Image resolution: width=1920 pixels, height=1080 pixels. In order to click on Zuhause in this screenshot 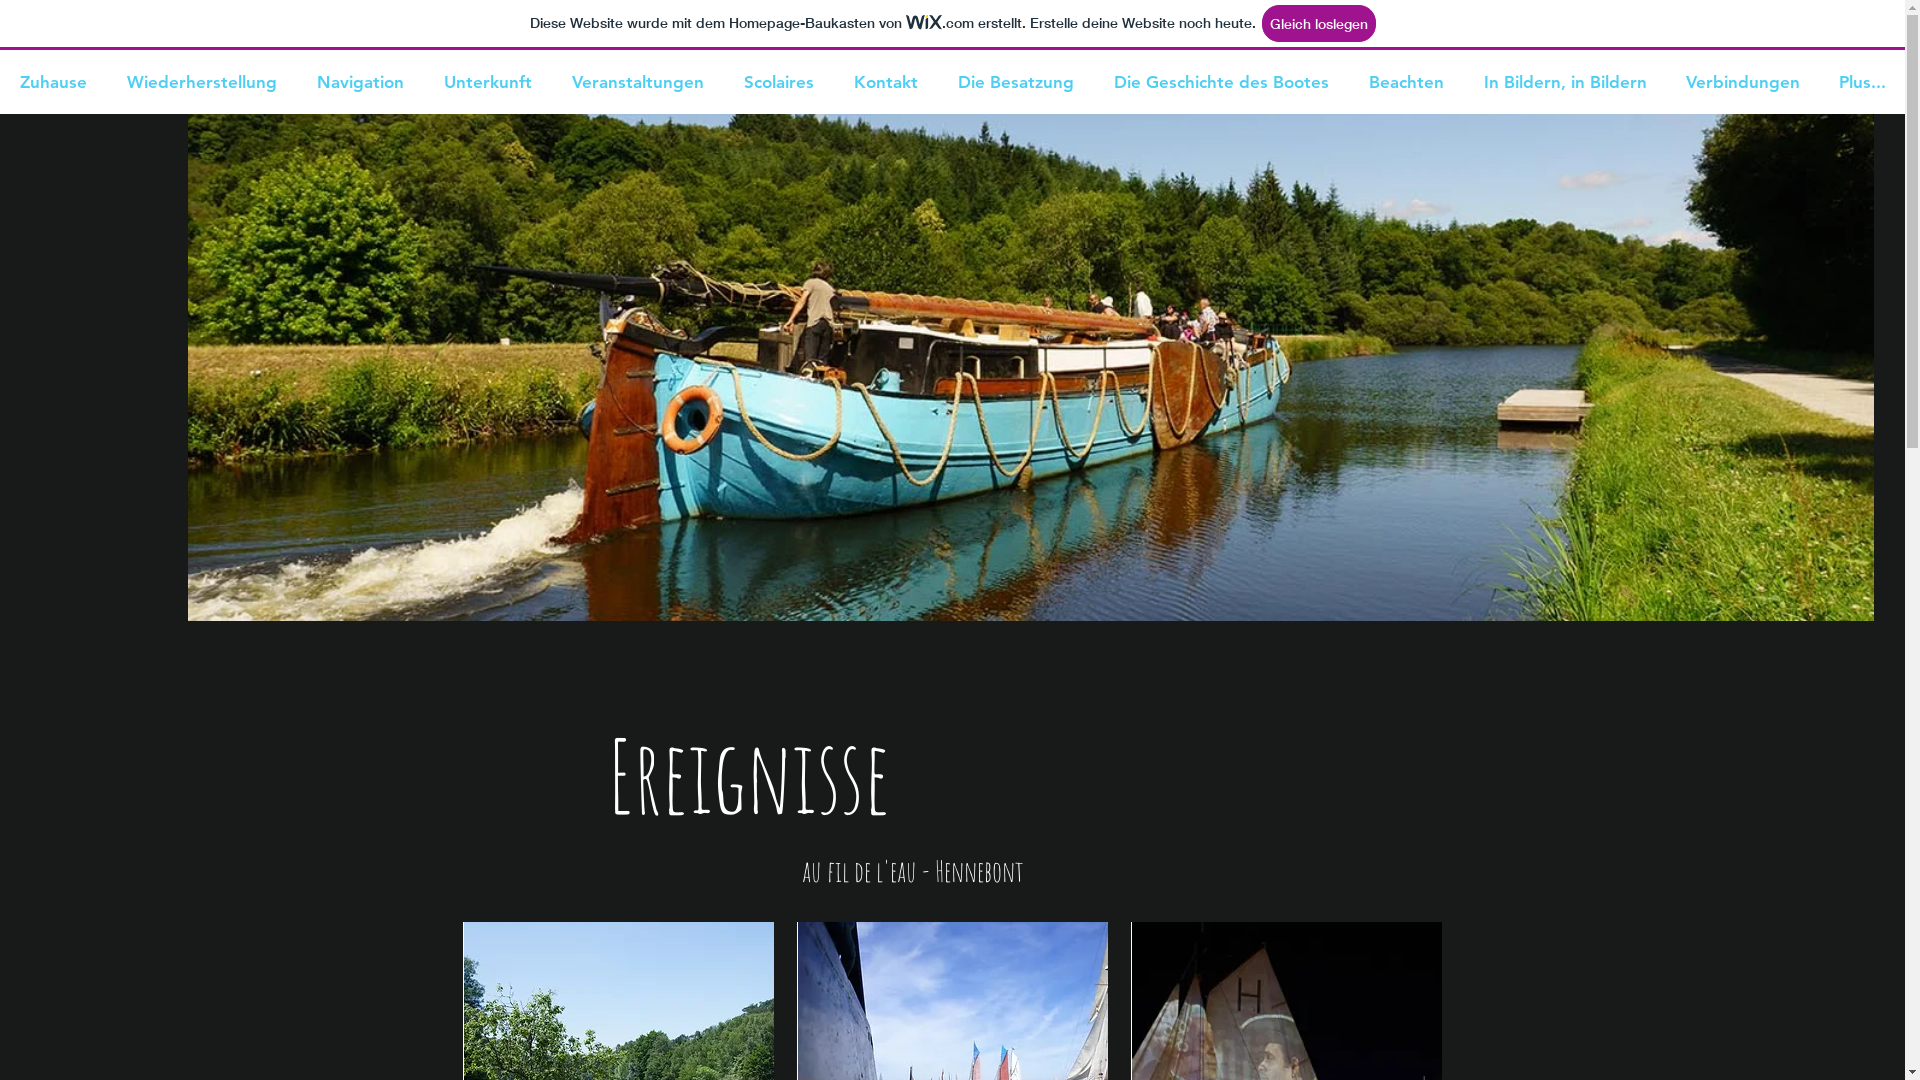, I will do `click(53, 82)`.